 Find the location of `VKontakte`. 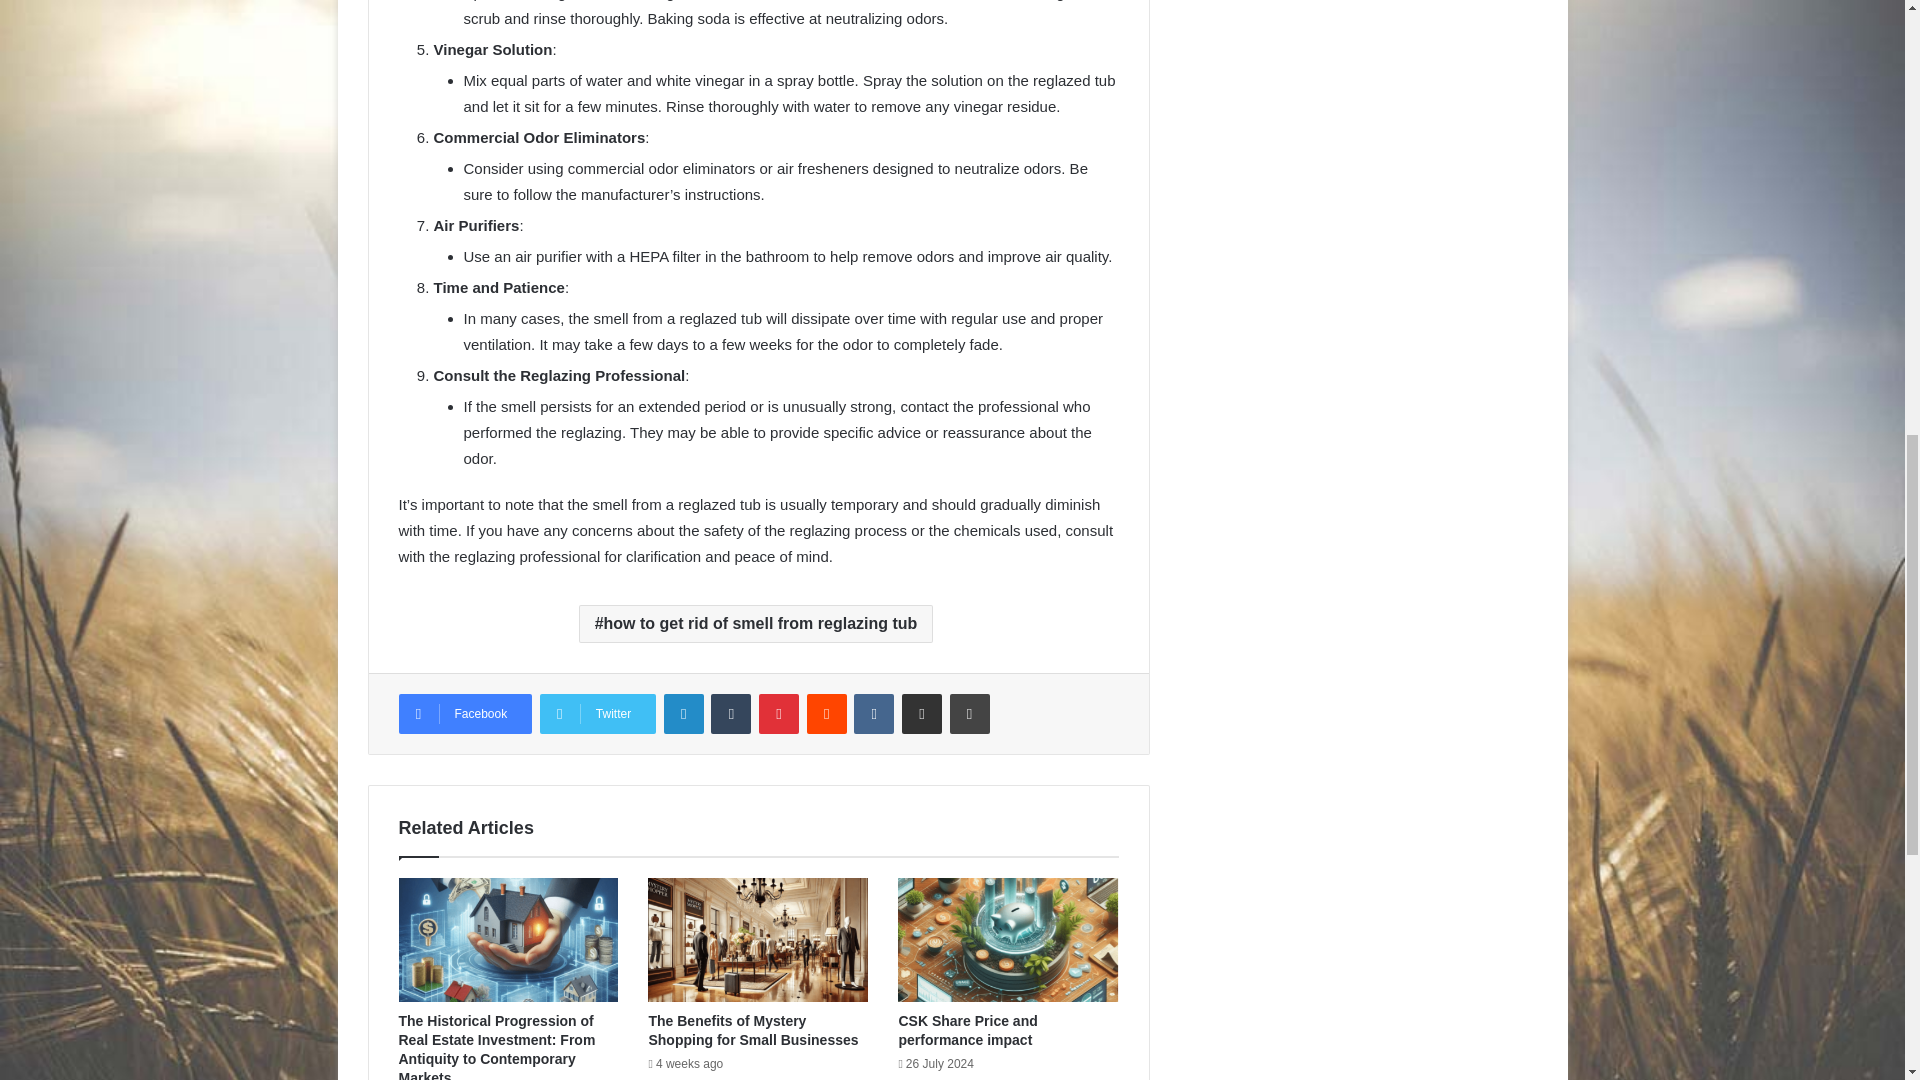

VKontakte is located at coordinates (874, 714).